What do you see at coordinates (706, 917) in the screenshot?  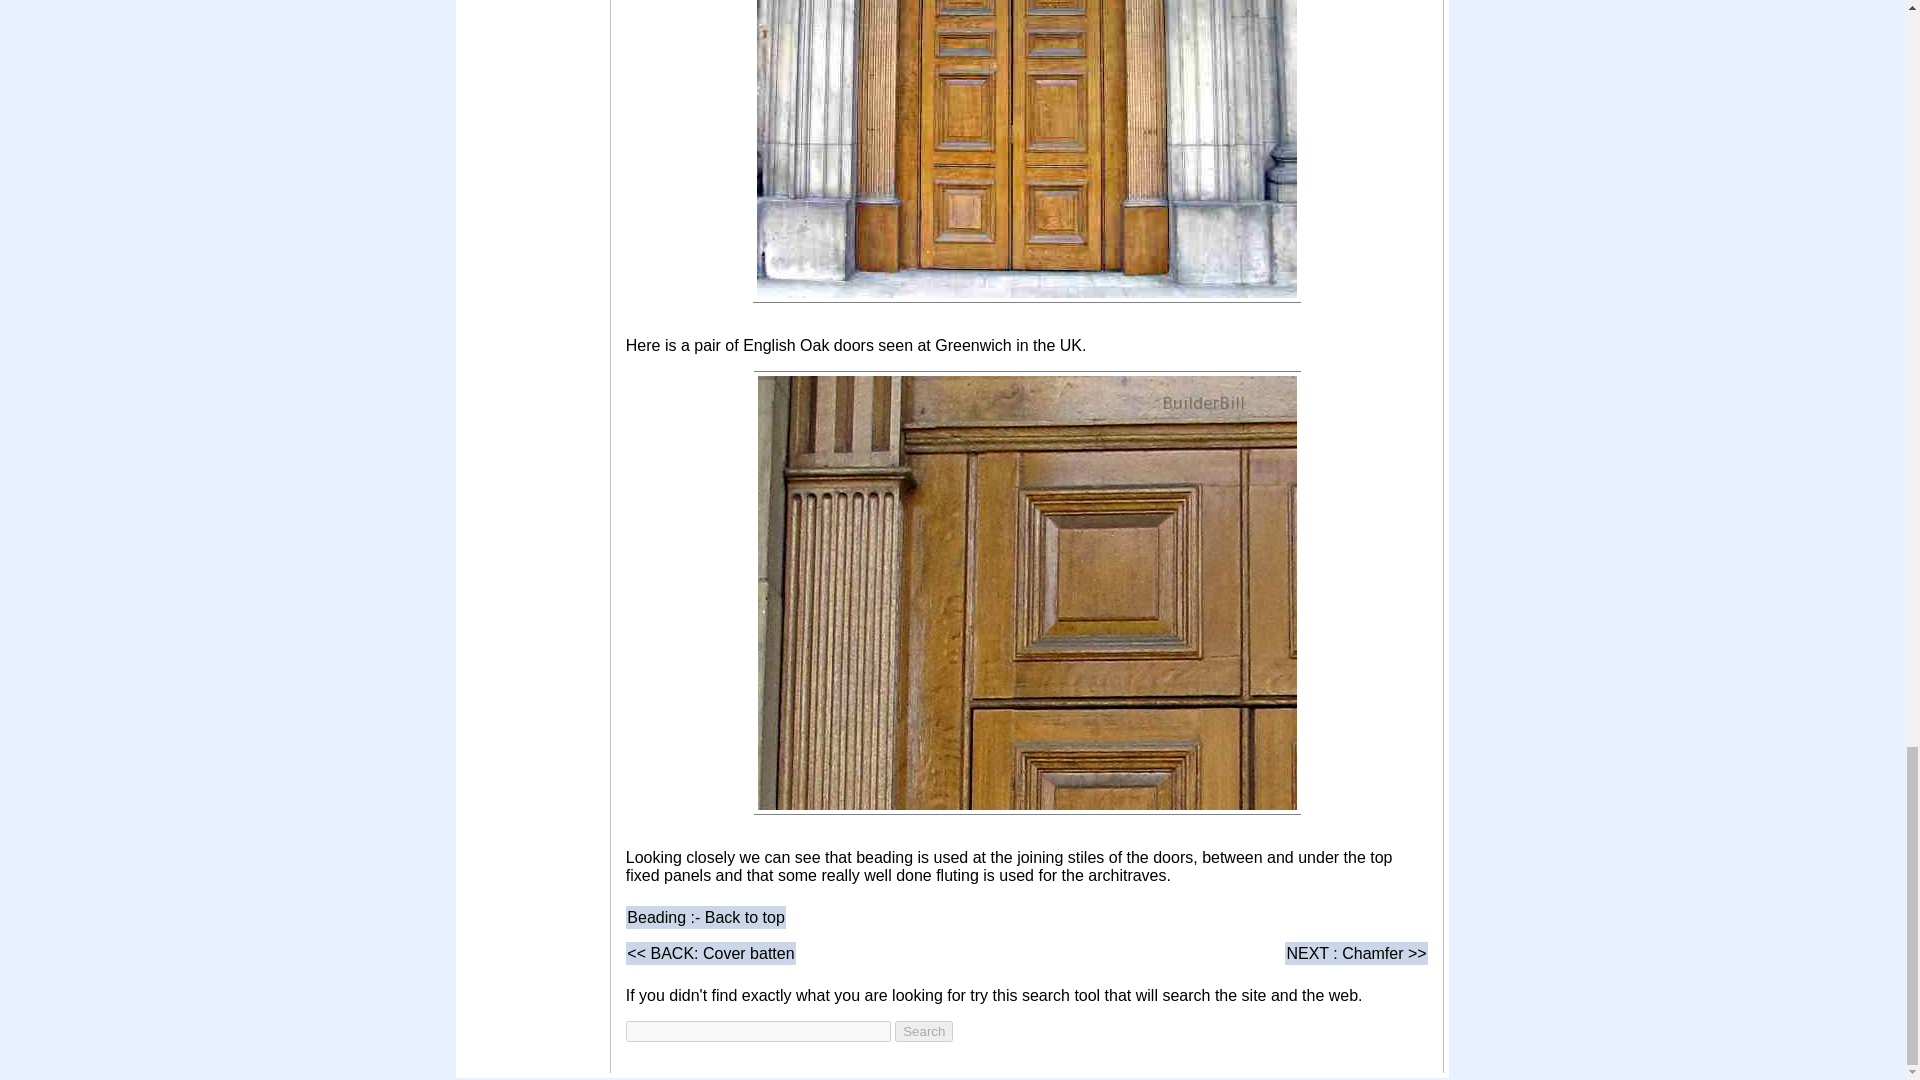 I see `Beading :- Back to top` at bounding box center [706, 917].